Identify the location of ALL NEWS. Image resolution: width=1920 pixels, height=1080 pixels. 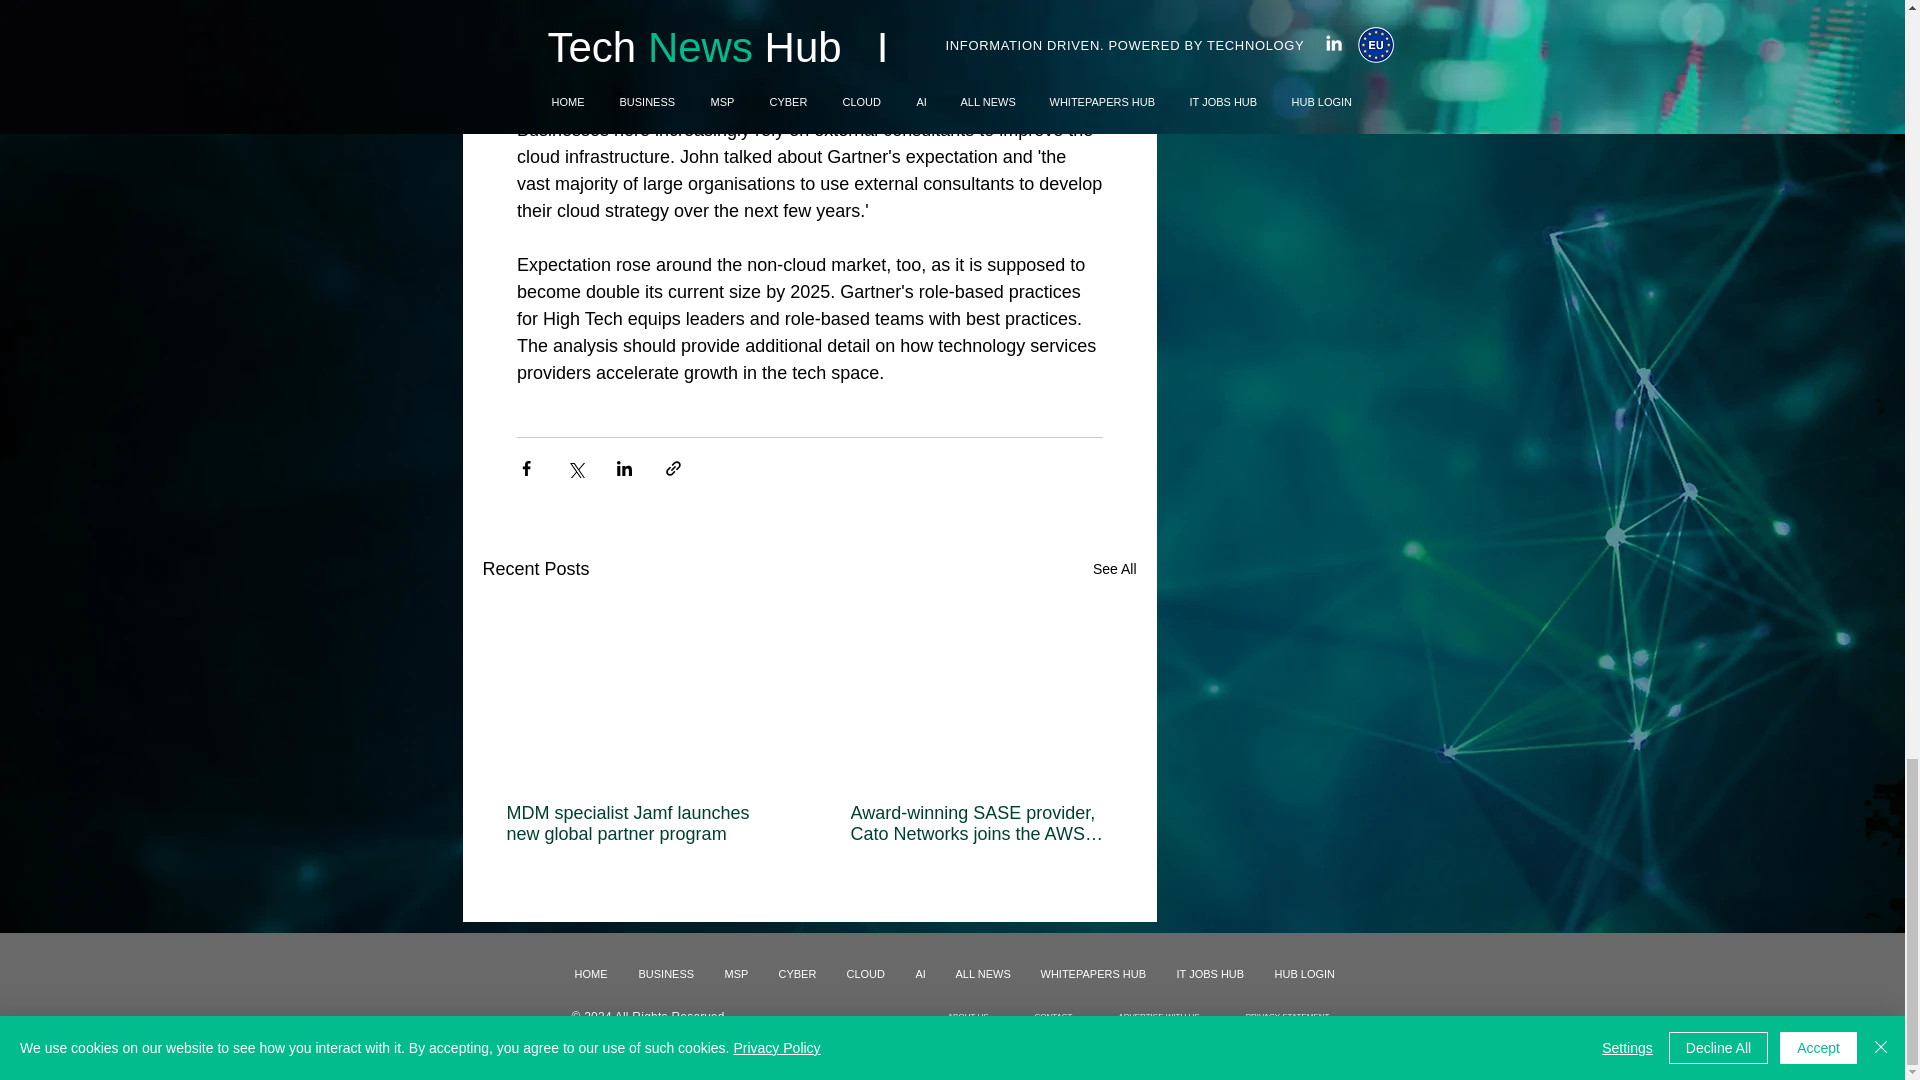
(982, 974).